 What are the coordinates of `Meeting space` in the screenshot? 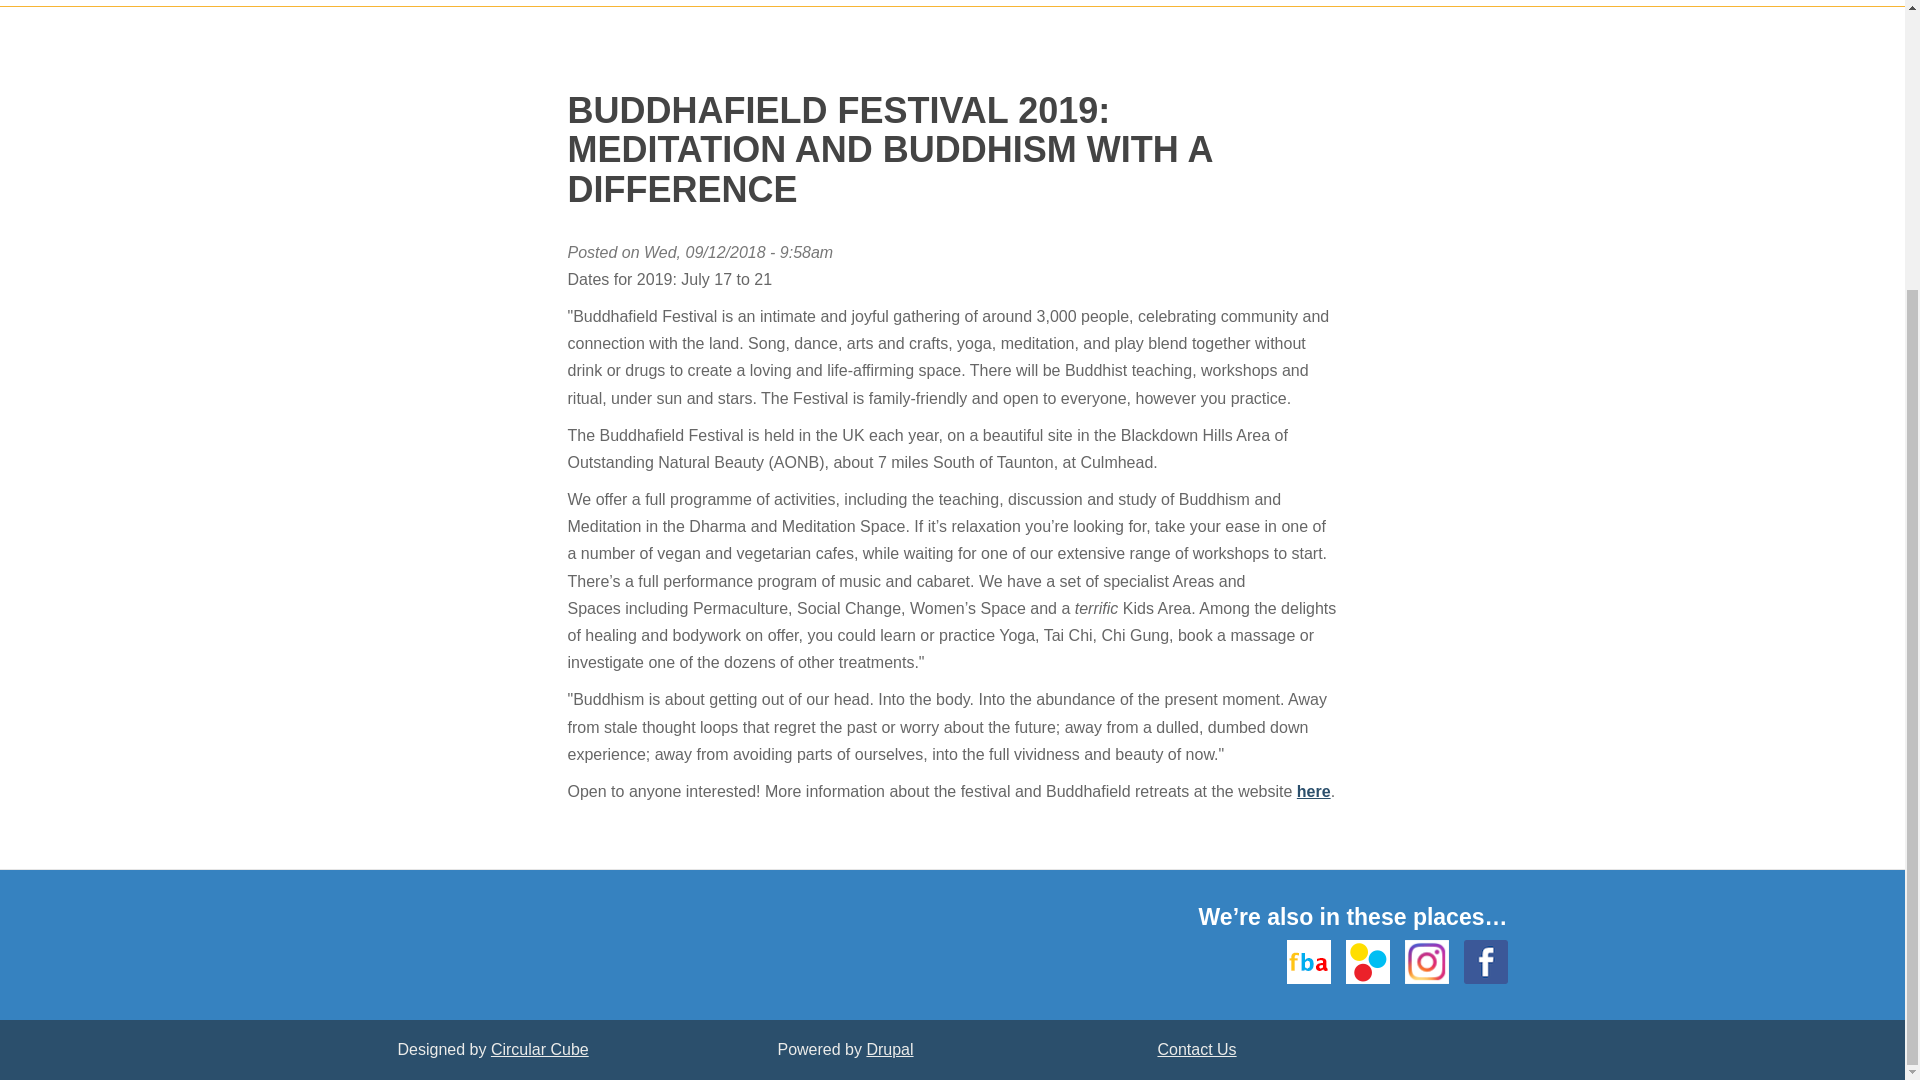 It's located at (930, 3).